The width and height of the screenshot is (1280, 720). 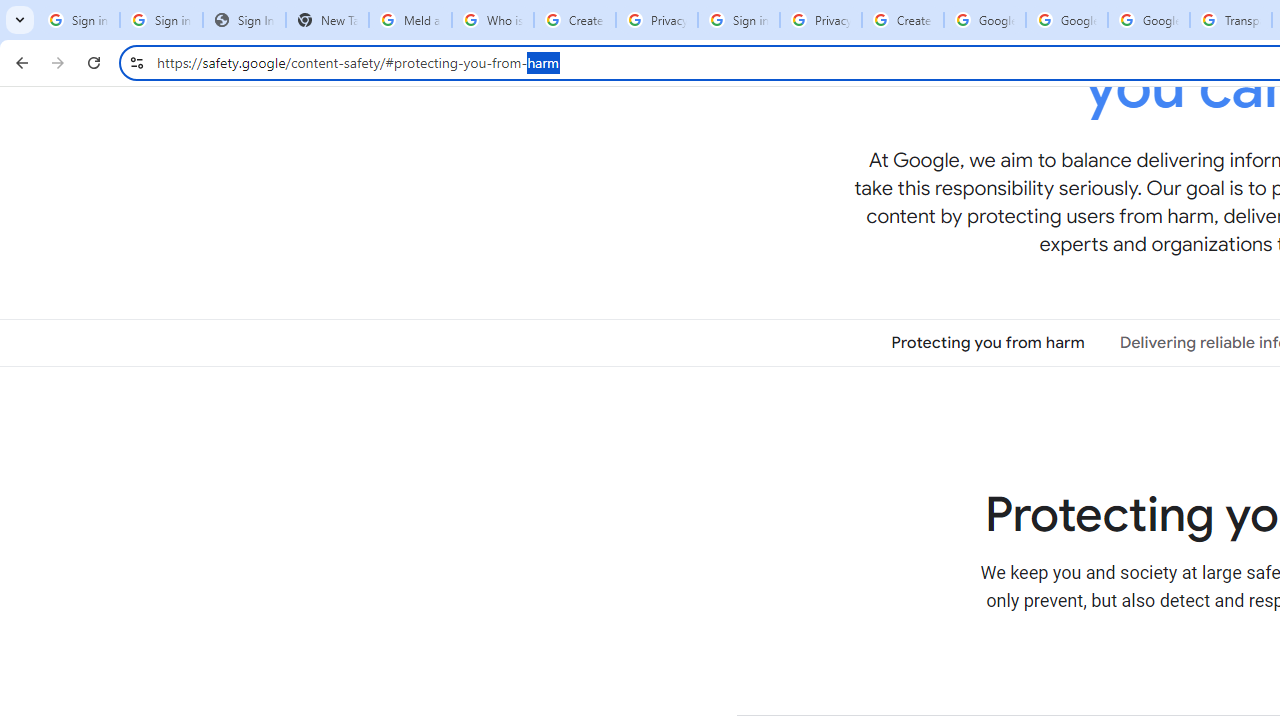 What do you see at coordinates (78, 20) in the screenshot?
I see `Sign in - Google Accounts` at bounding box center [78, 20].